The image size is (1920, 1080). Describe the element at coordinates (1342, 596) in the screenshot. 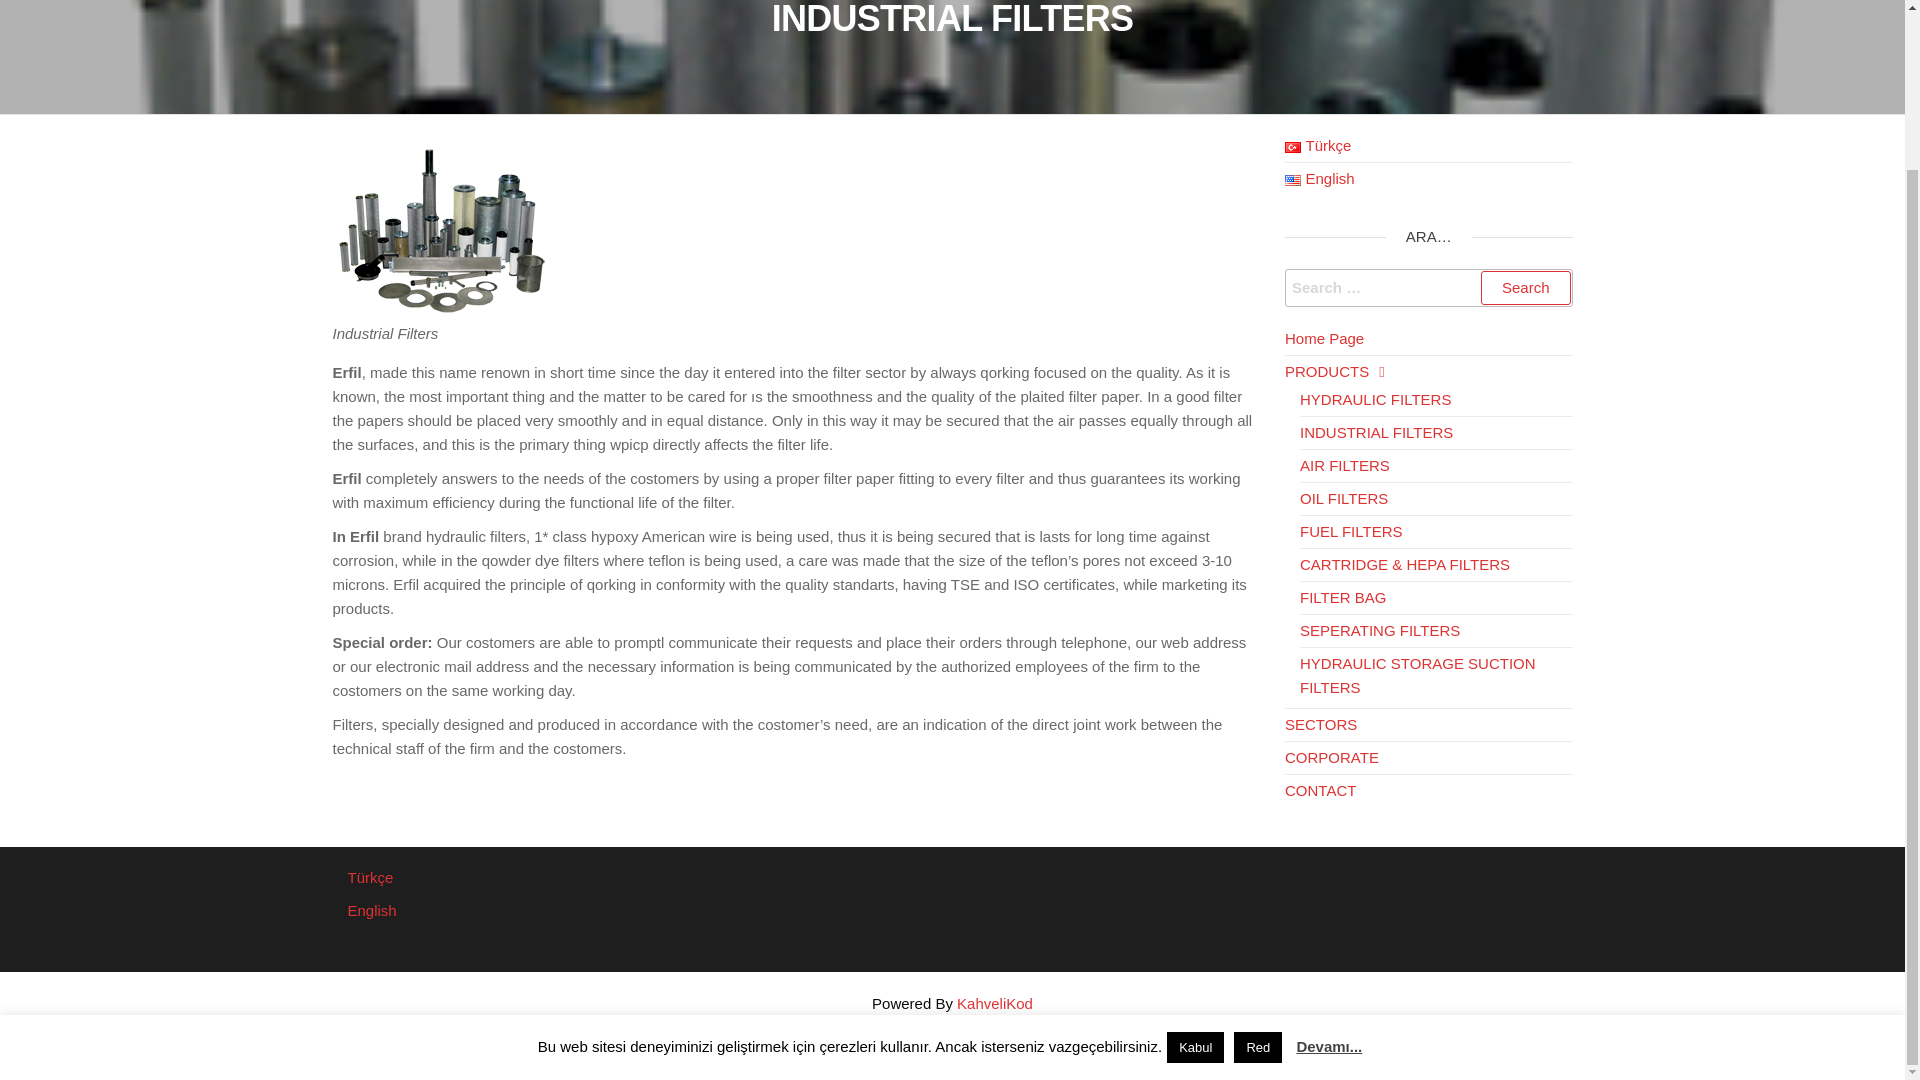

I see `FILTER BAG` at that location.